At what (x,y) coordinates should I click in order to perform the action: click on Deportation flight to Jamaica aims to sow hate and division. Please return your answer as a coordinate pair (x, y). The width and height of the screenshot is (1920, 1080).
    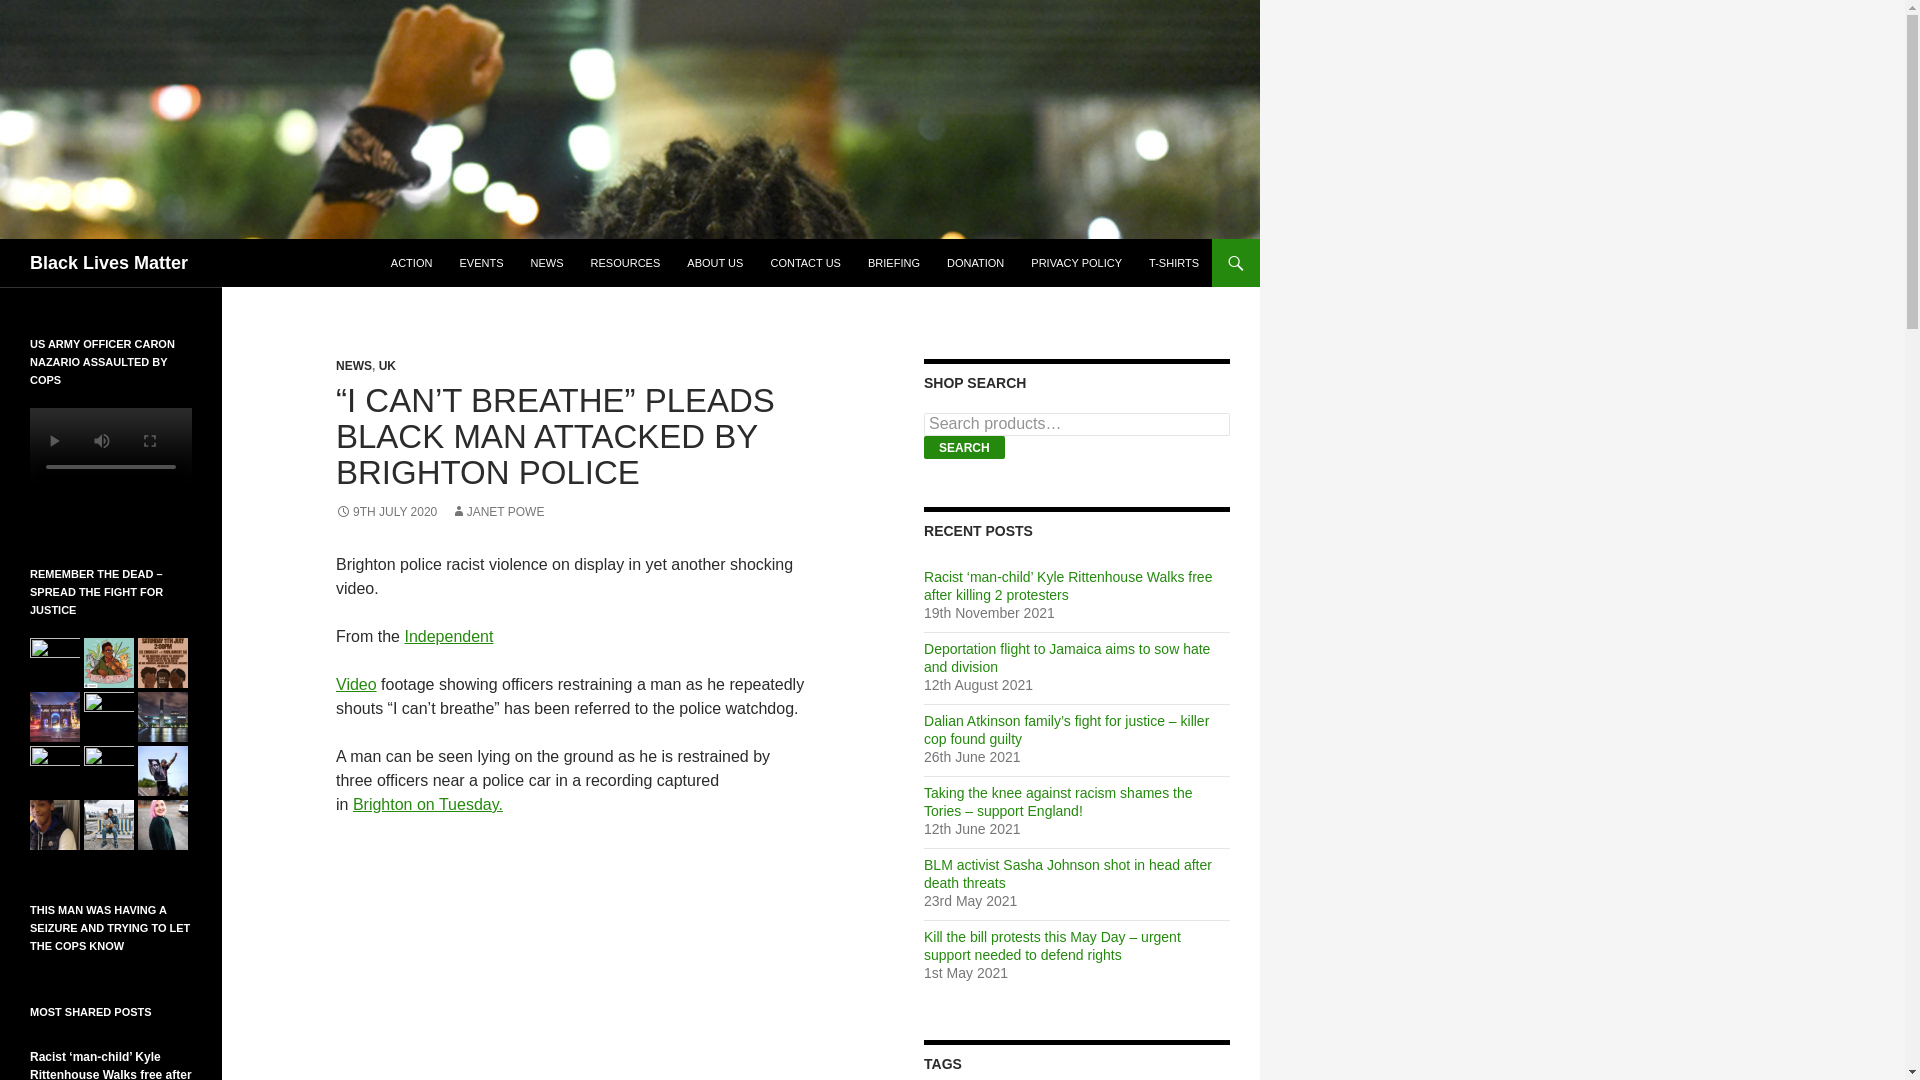
    Looking at the image, I should click on (1066, 658).